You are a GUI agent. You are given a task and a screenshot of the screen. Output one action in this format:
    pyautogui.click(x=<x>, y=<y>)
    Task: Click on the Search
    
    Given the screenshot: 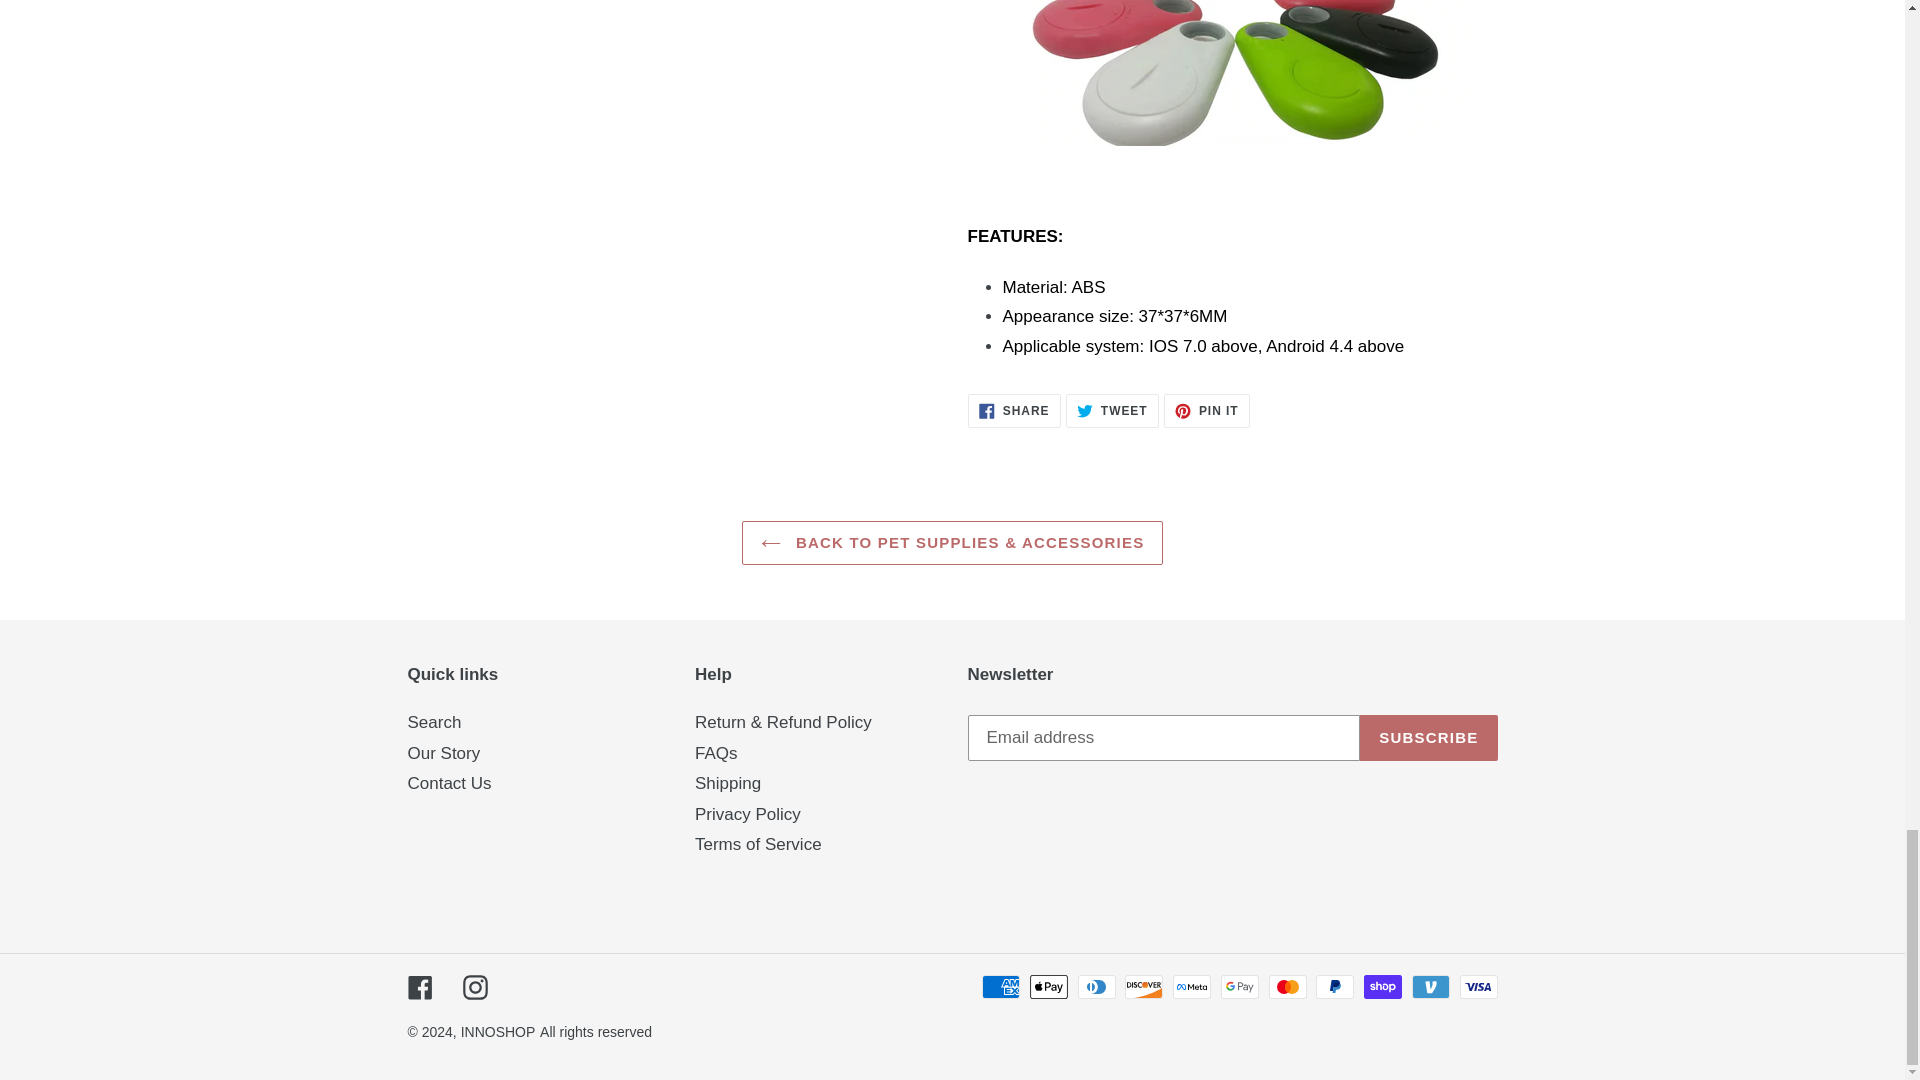 What is the action you would take?
    pyautogui.click(x=474, y=987)
    